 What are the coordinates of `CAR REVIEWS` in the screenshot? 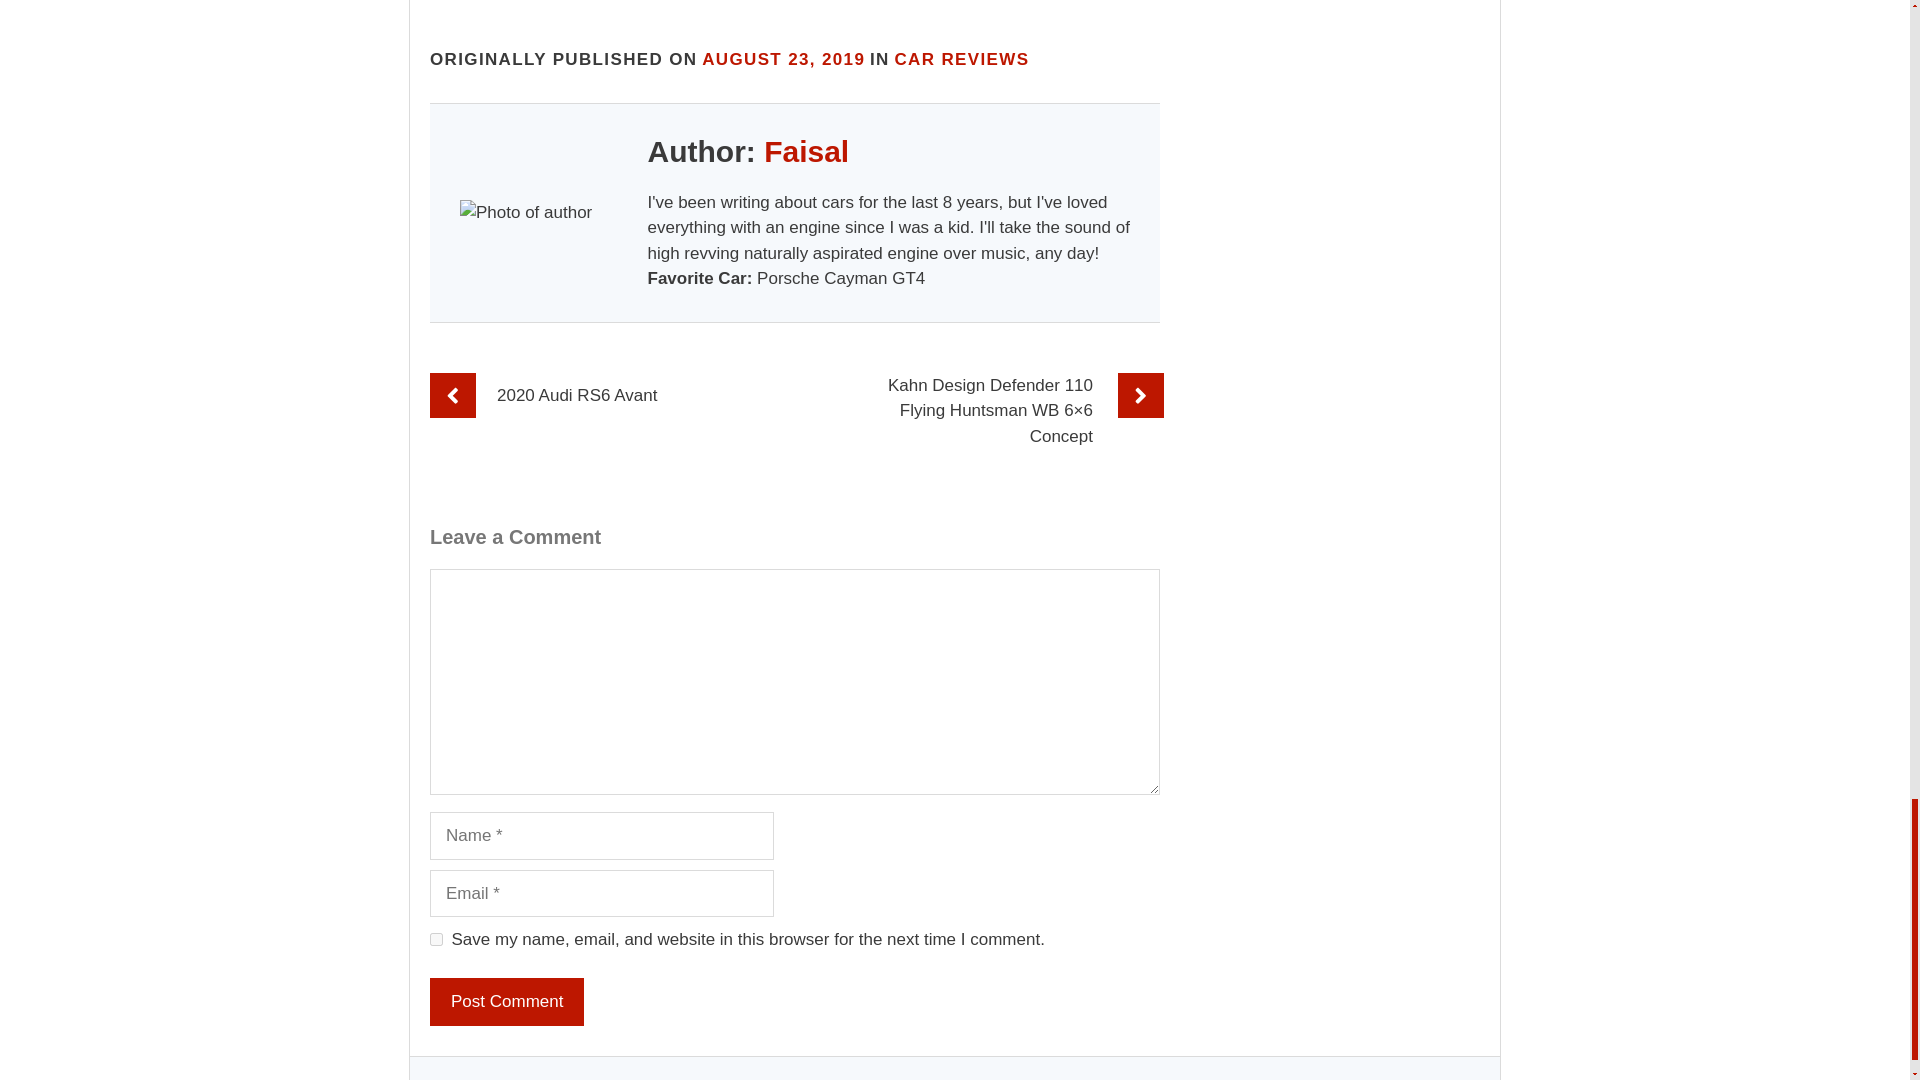 It's located at (962, 59).